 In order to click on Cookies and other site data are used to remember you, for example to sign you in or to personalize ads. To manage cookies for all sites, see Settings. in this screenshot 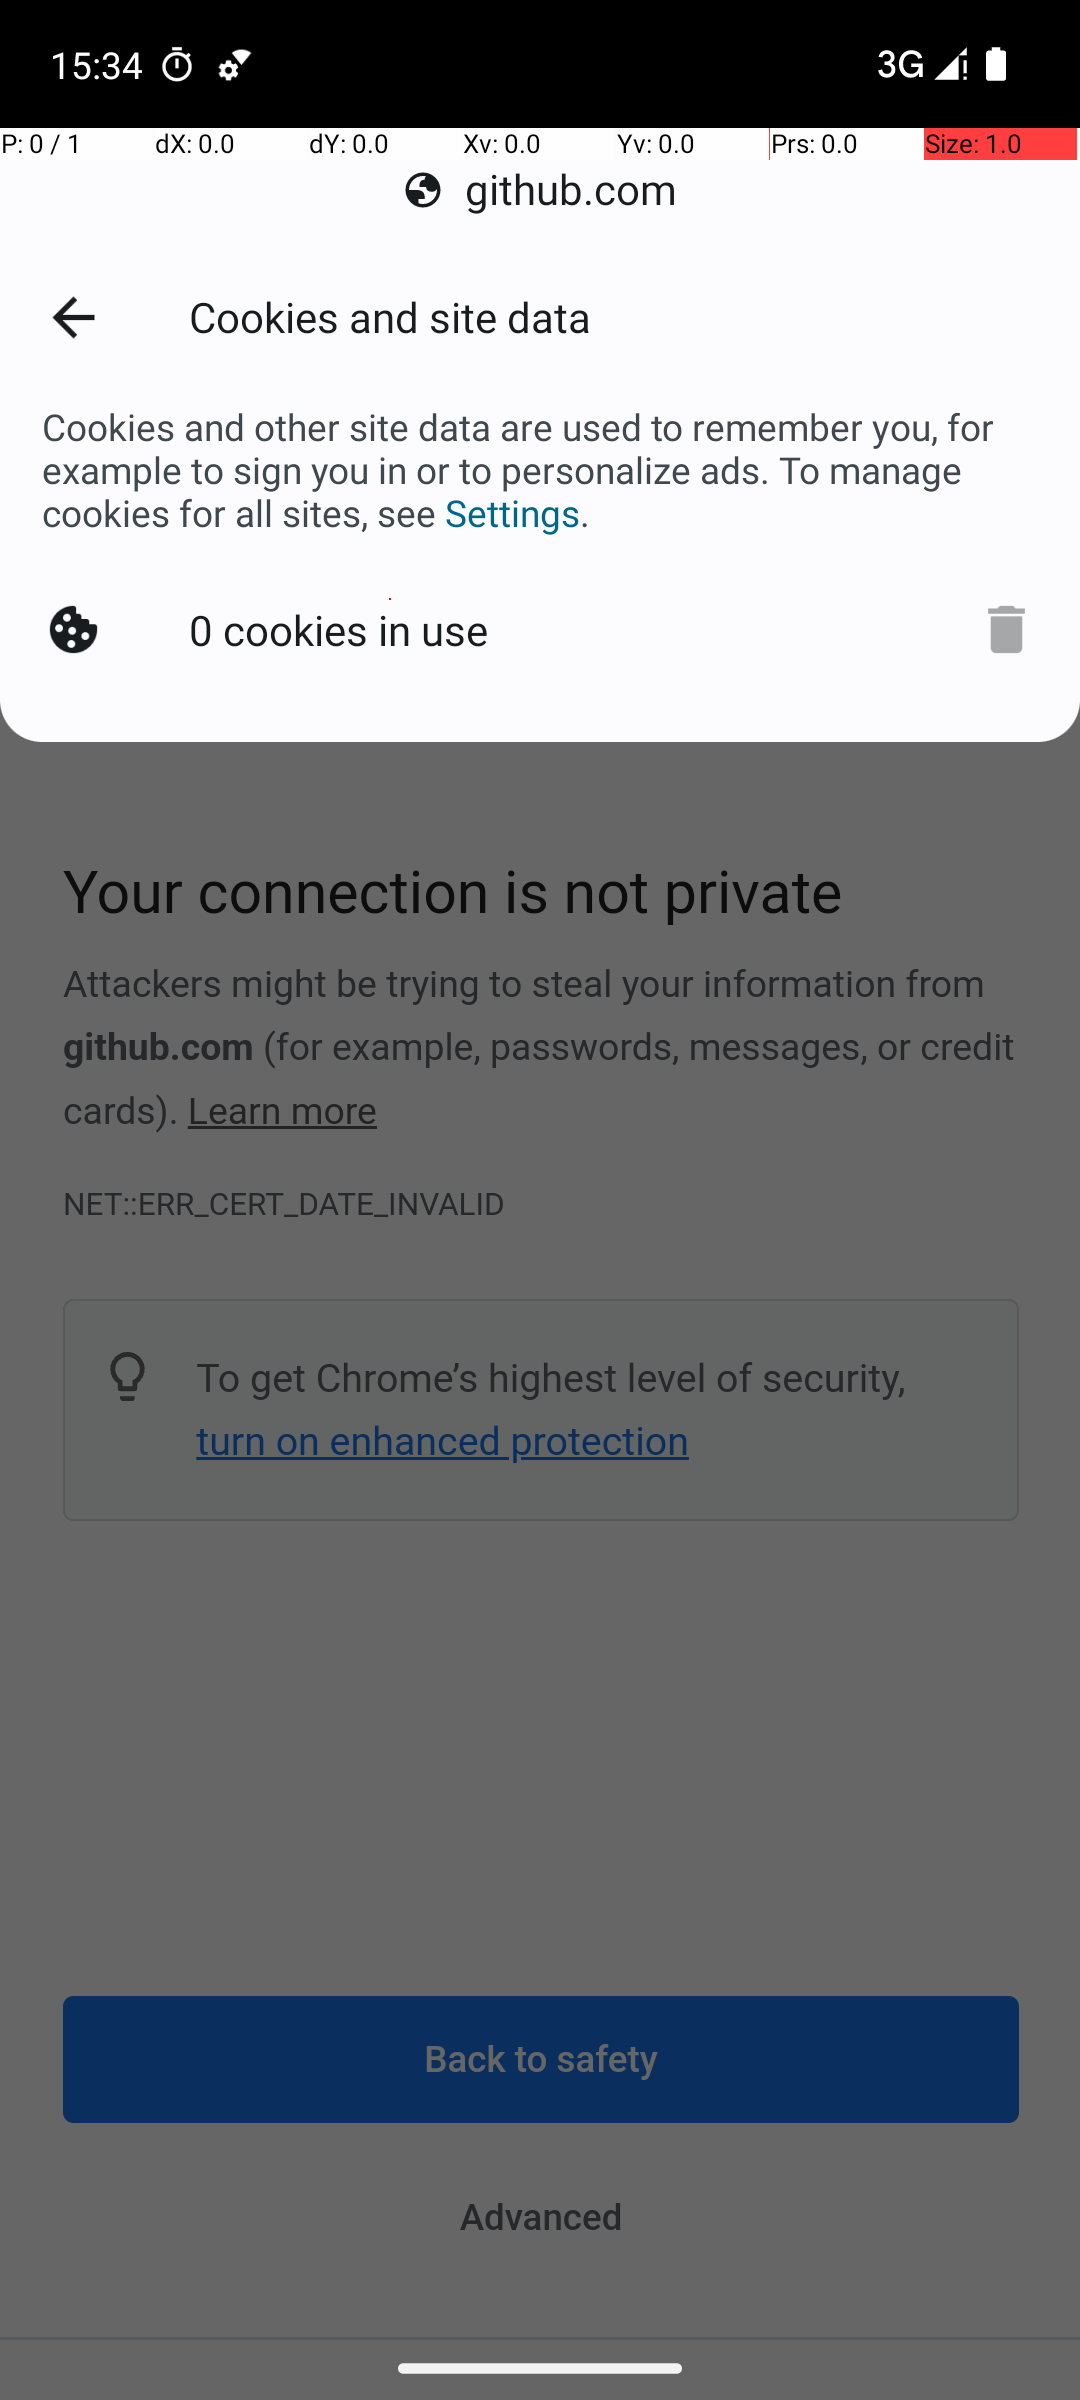, I will do `click(540, 470)`.